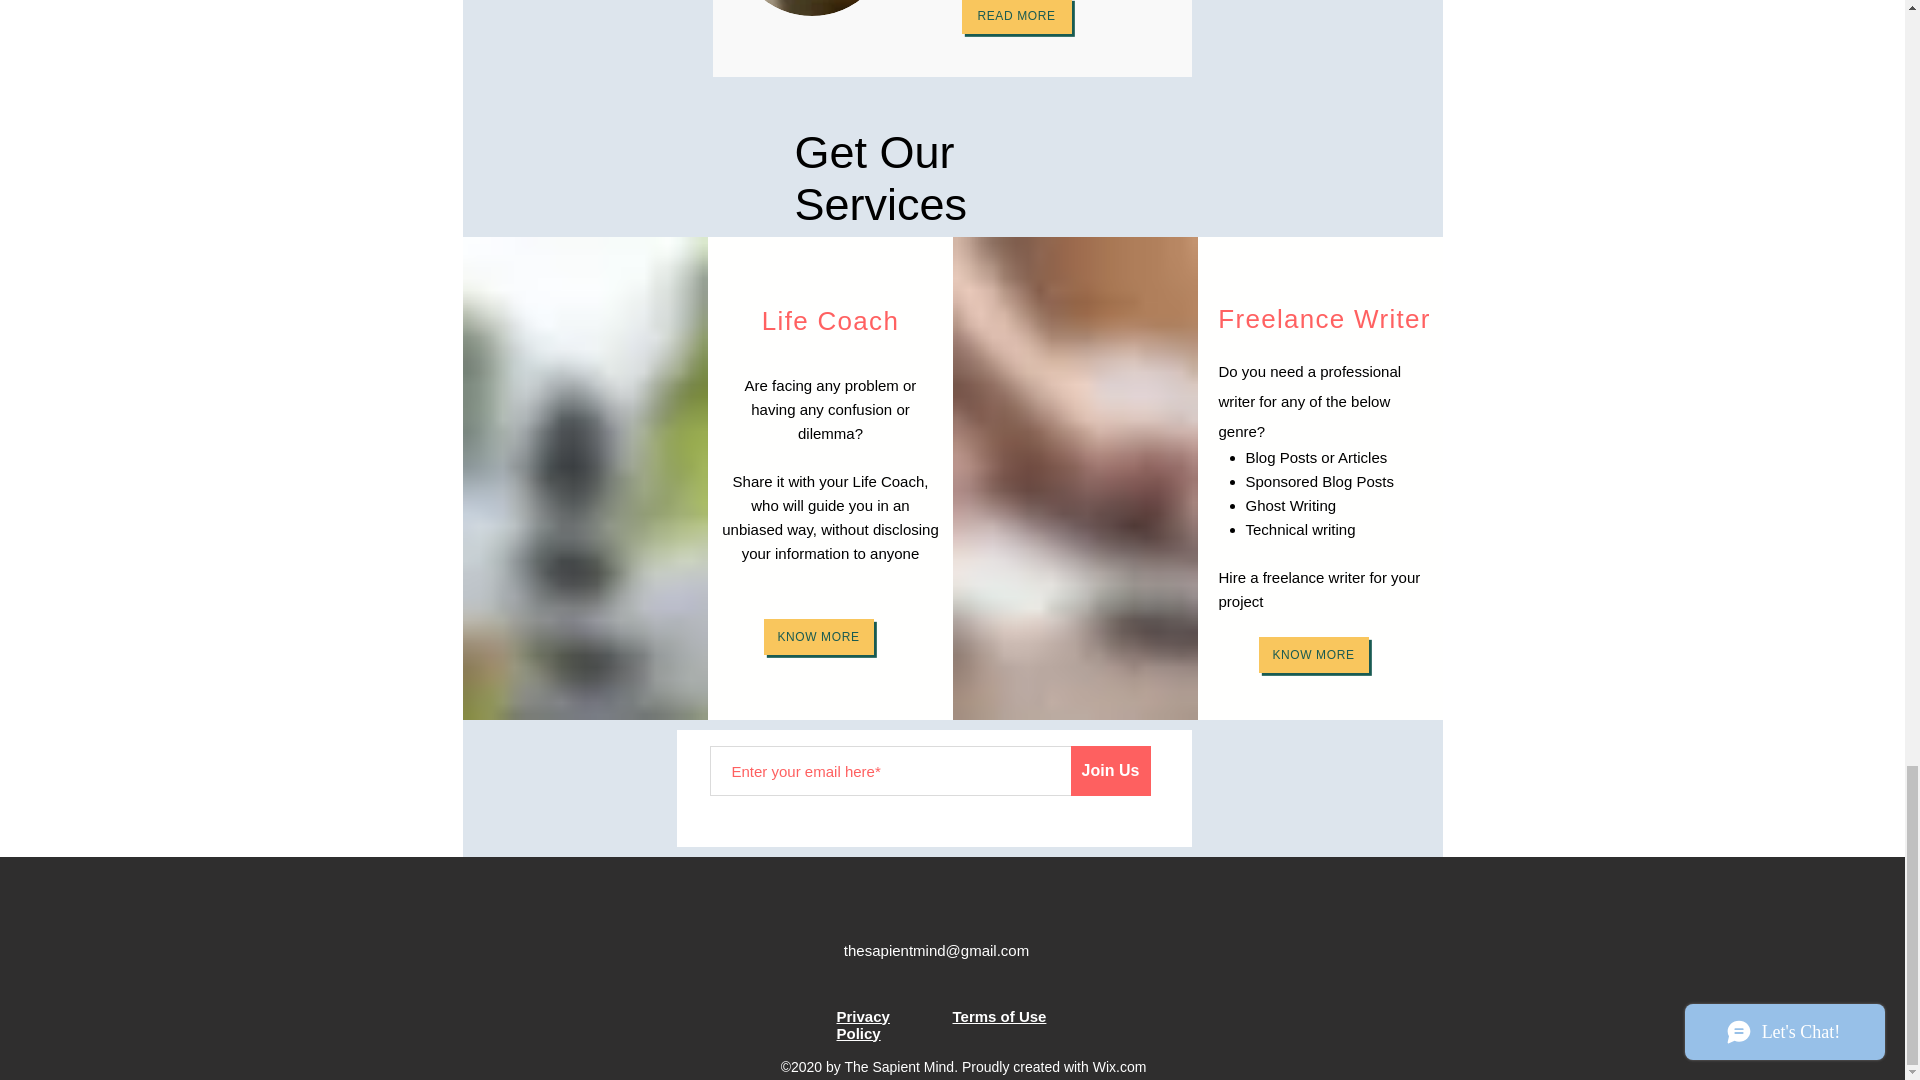 The width and height of the screenshot is (1920, 1080). What do you see at coordinates (1110, 770) in the screenshot?
I see `Join Us` at bounding box center [1110, 770].